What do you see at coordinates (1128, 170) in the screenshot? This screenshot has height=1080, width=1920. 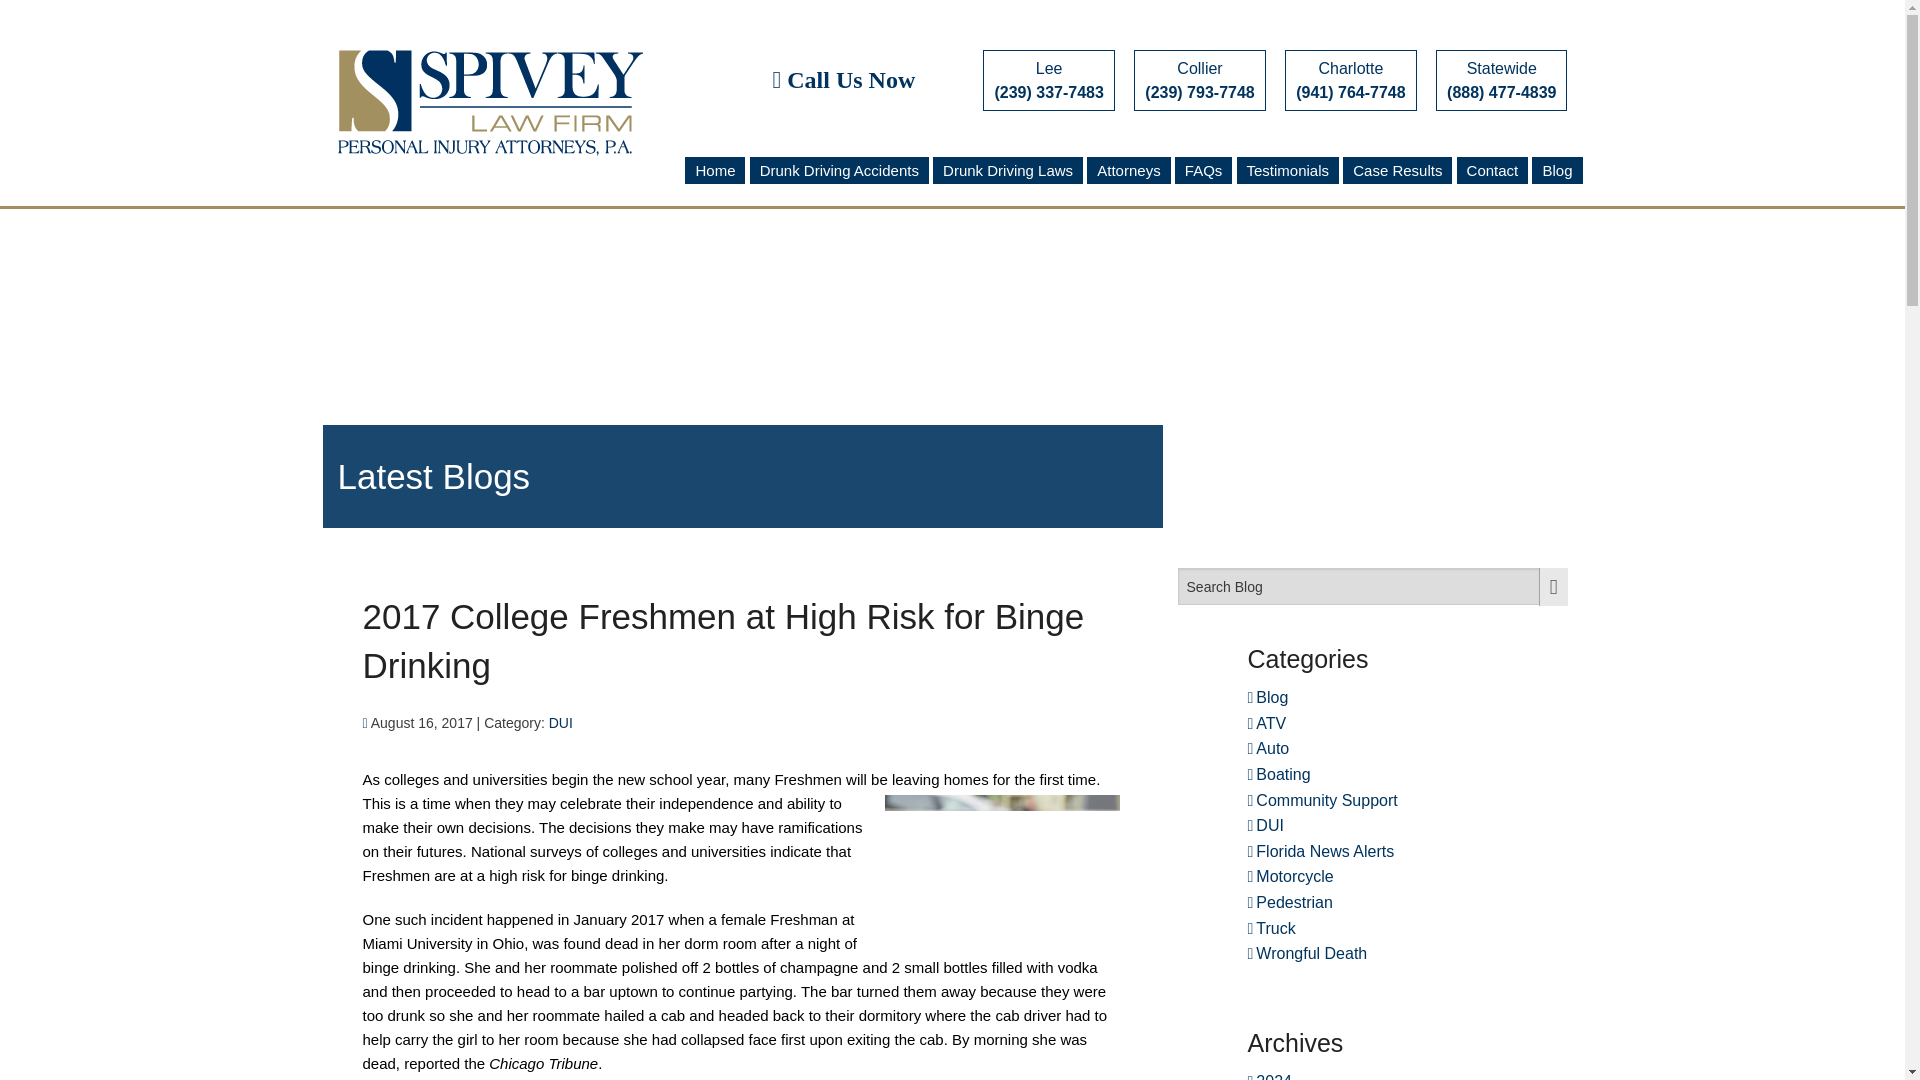 I see `Attorneys` at bounding box center [1128, 170].